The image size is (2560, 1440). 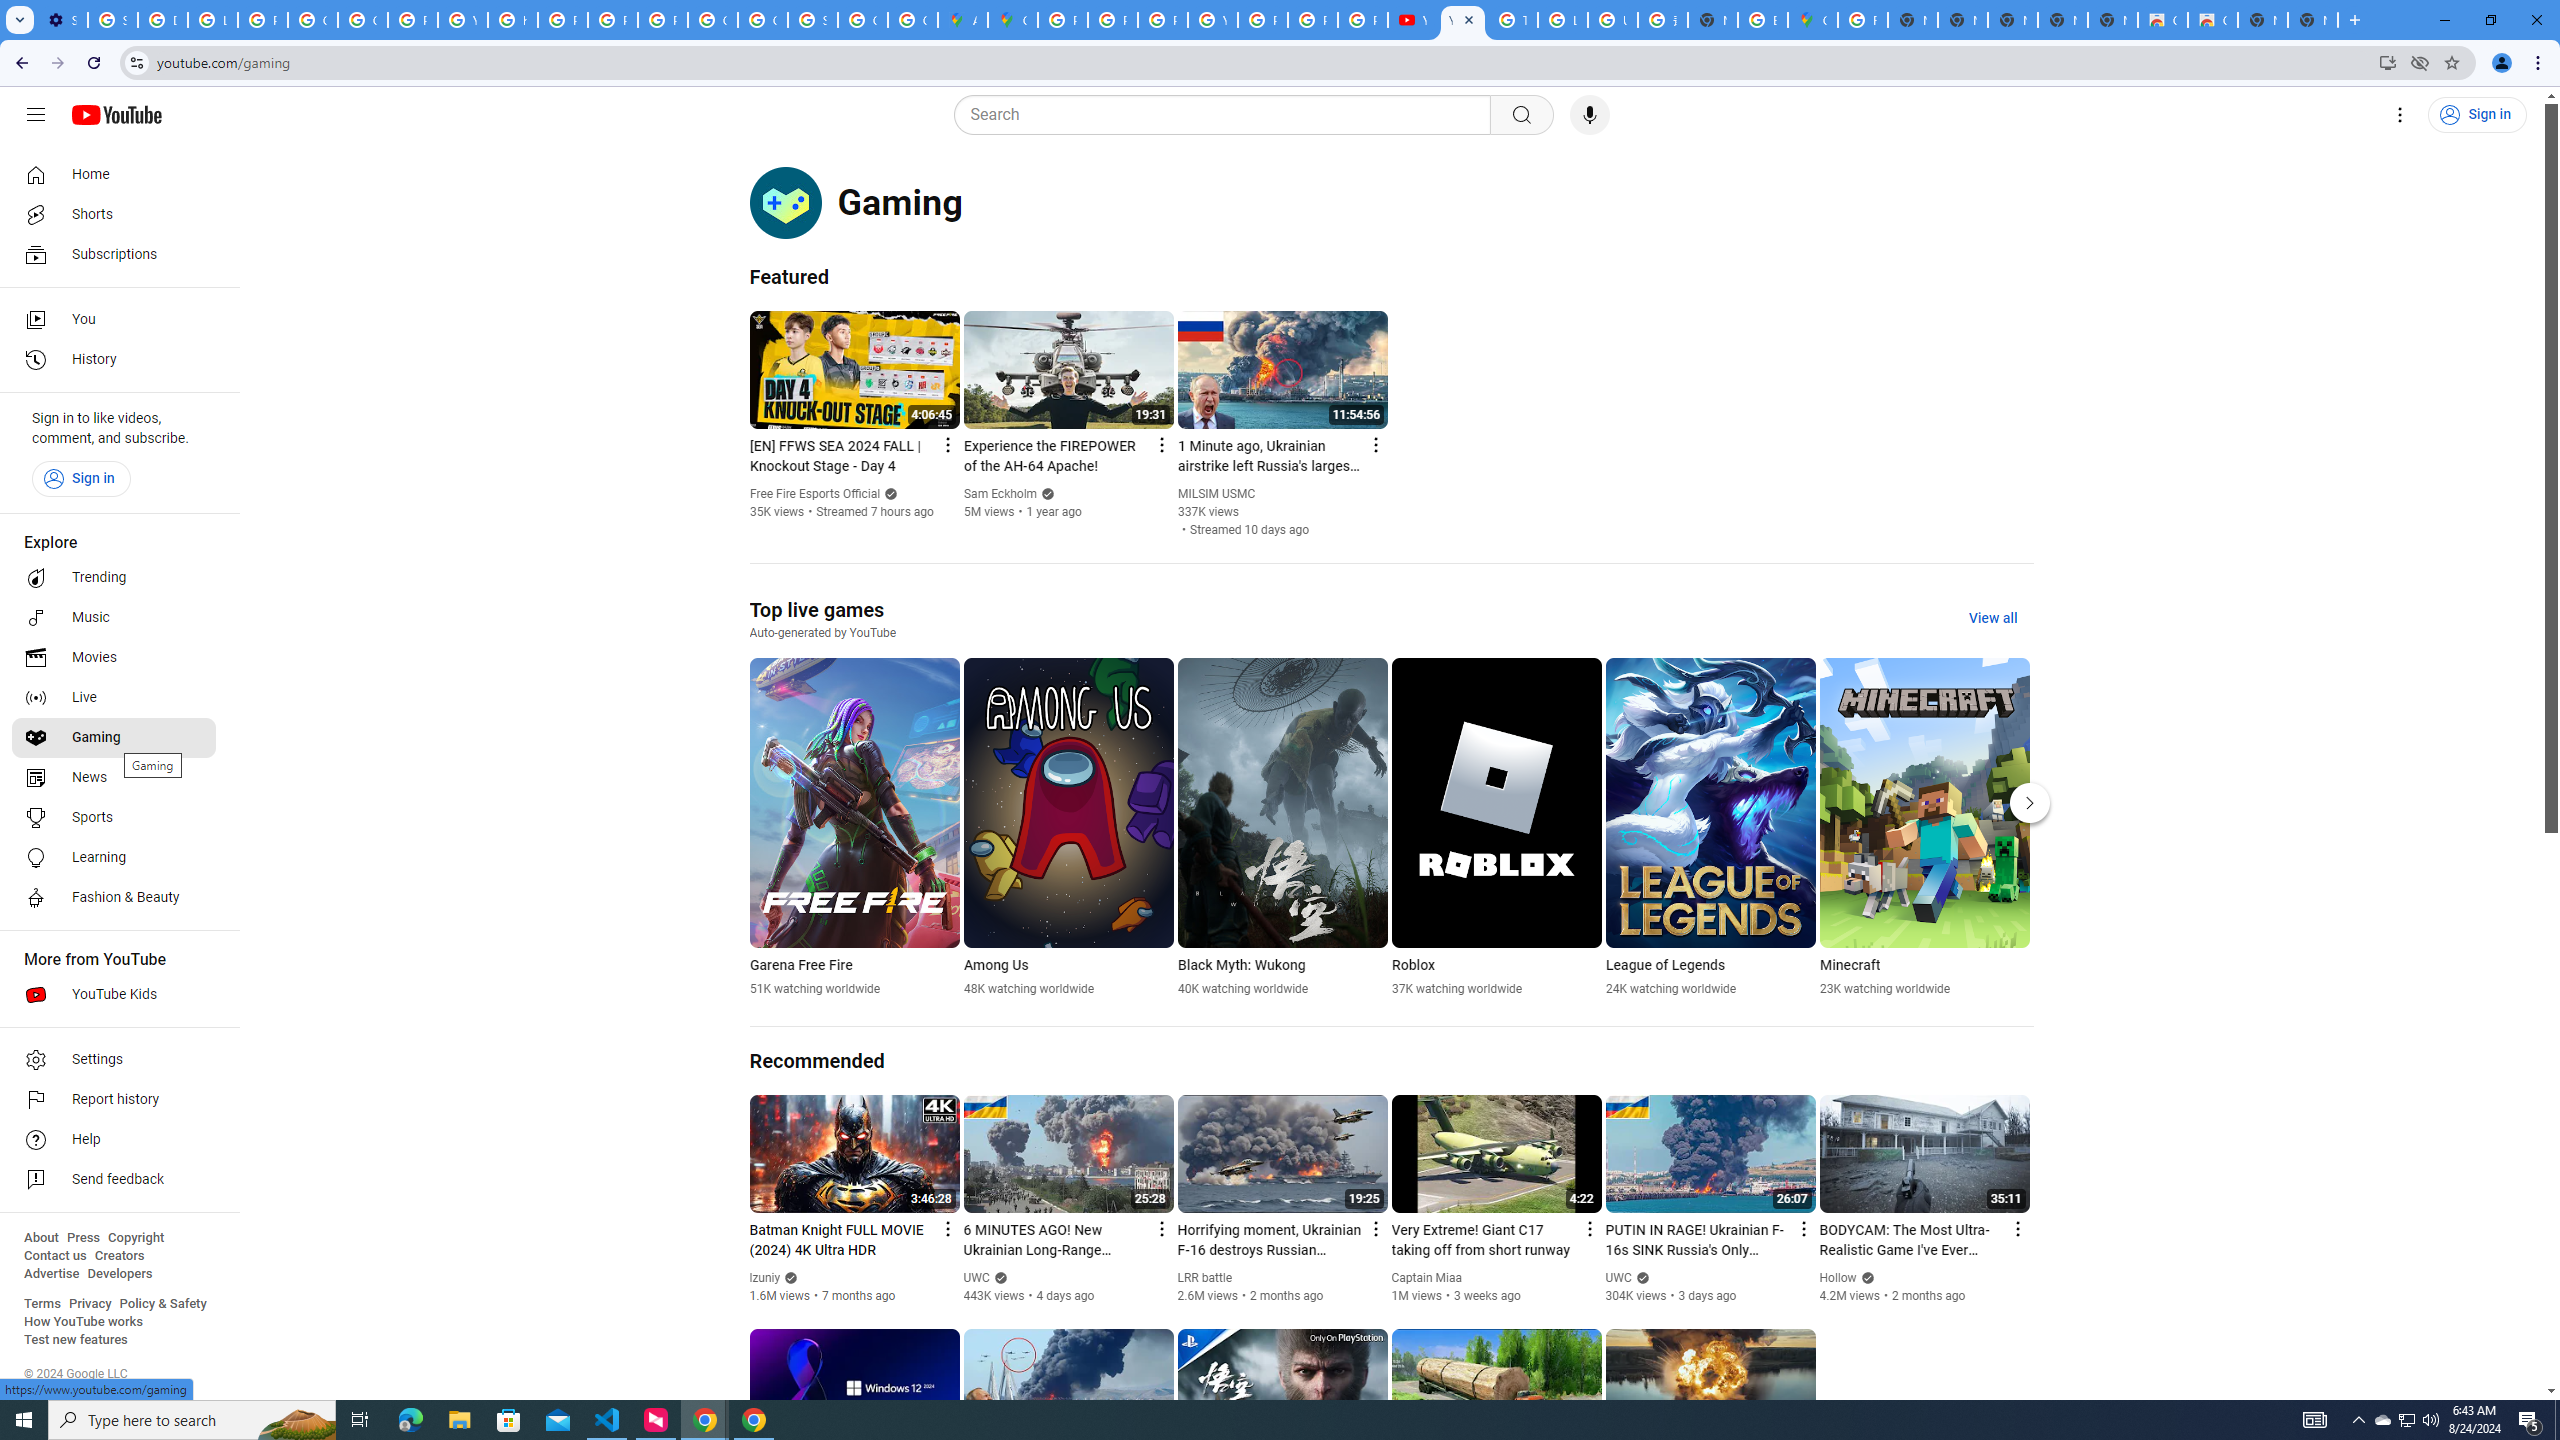 I want to click on UWC, so click(x=1619, y=1278).